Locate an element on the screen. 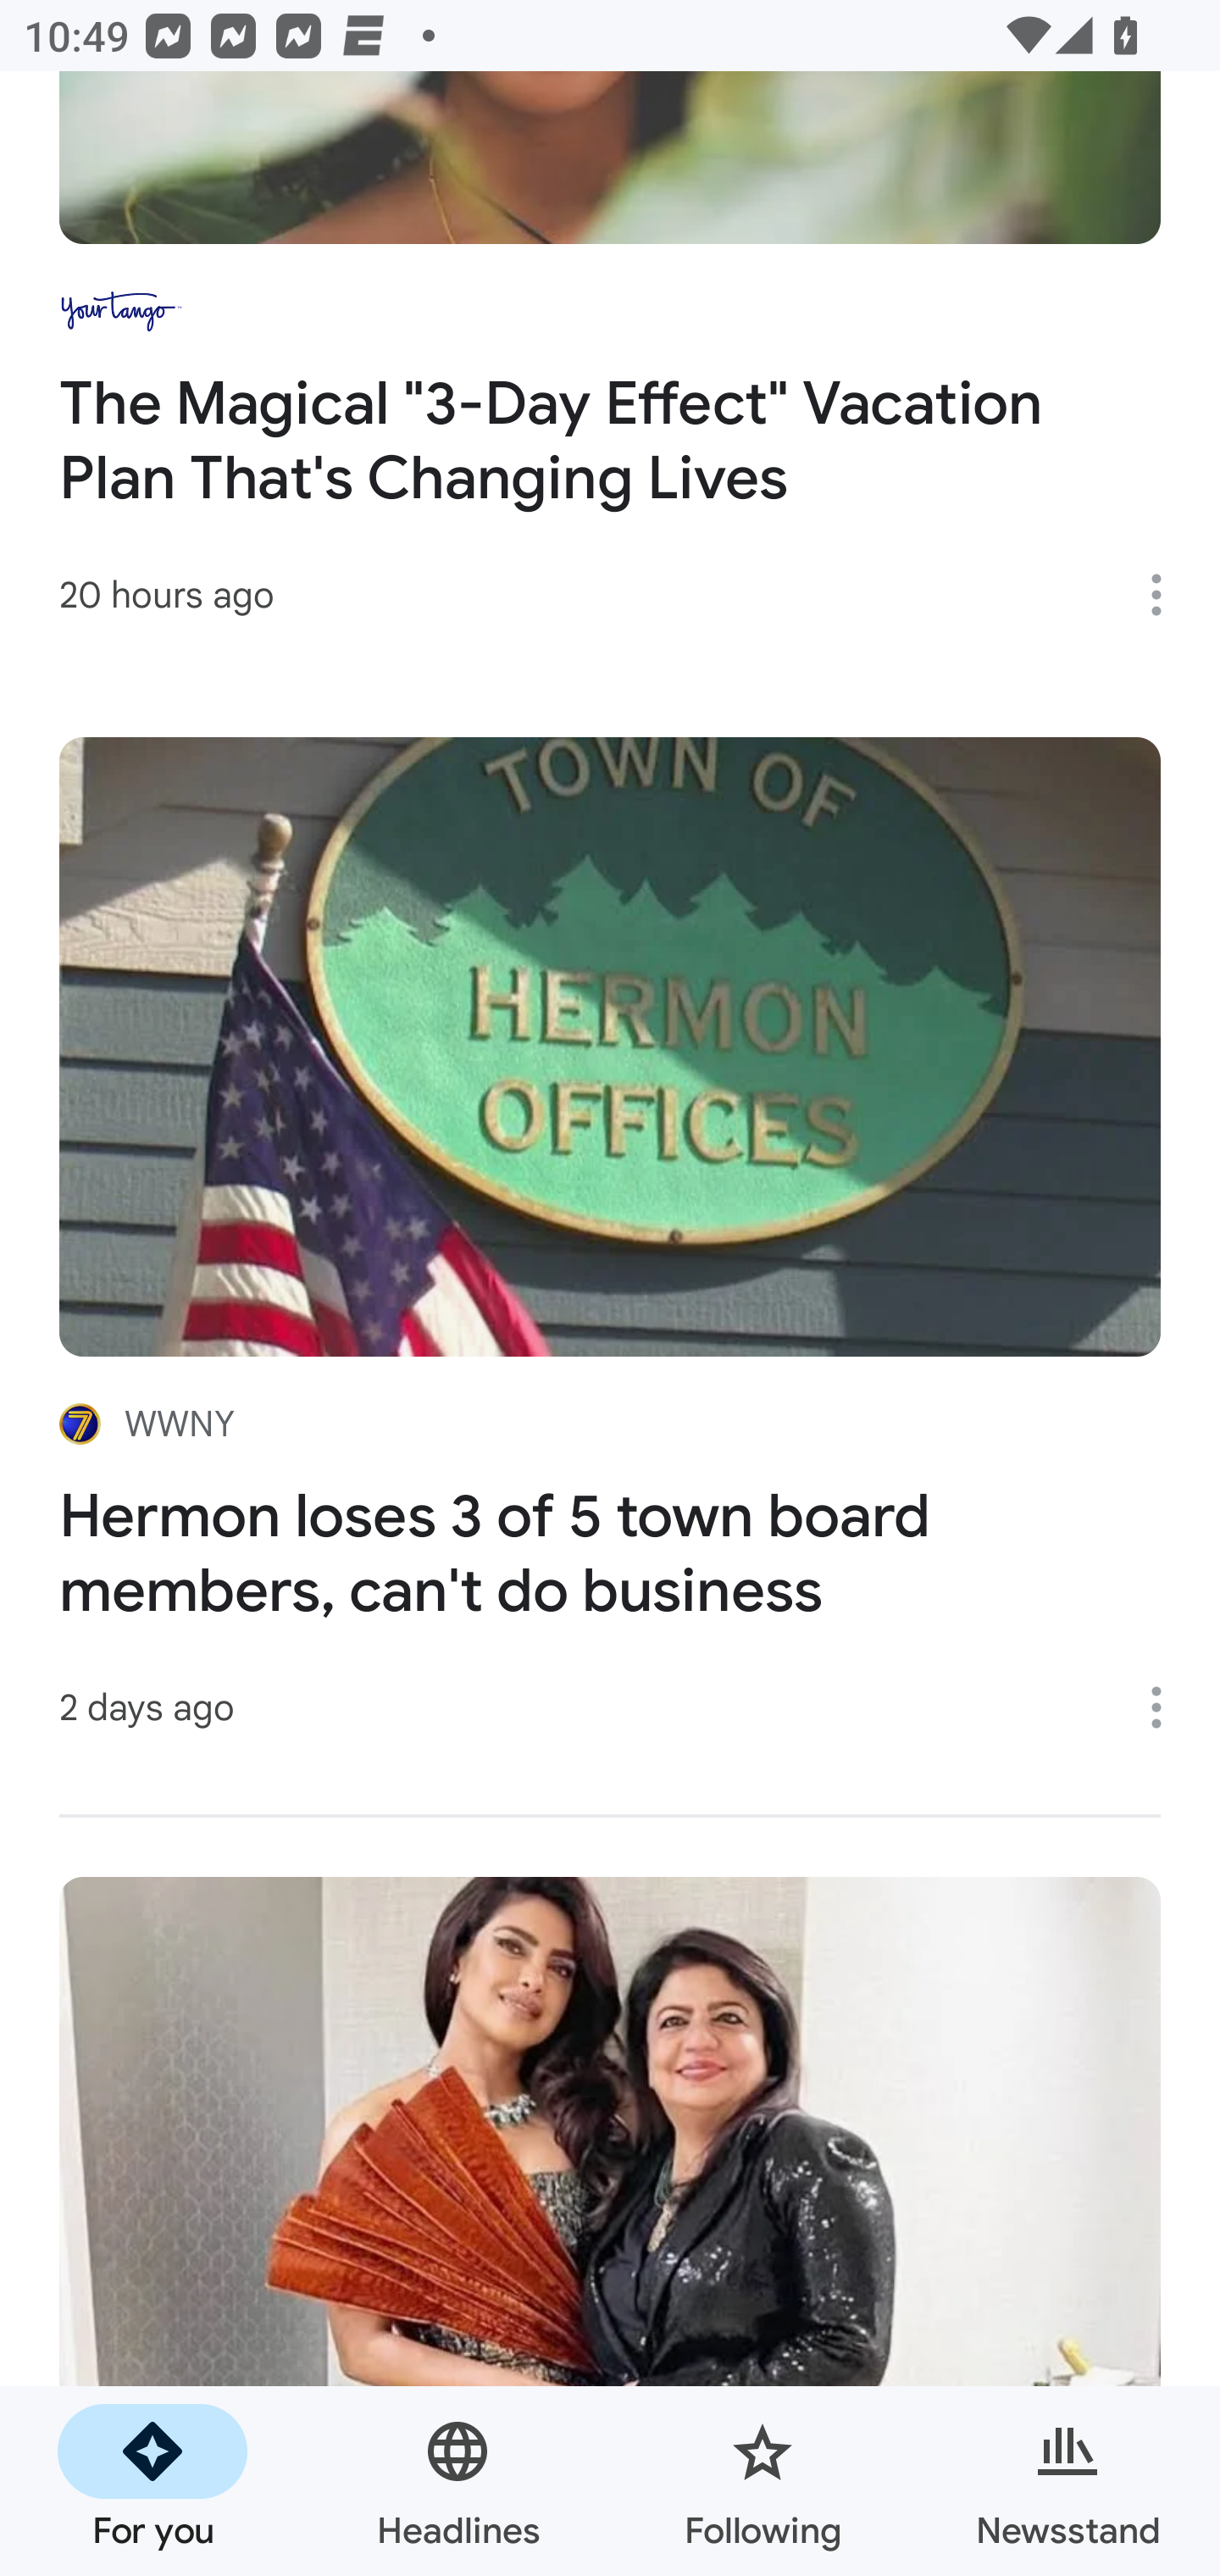 The height and width of the screenshot is (2576, 1220). Newsstand is located at coordinates (1067, 2481).